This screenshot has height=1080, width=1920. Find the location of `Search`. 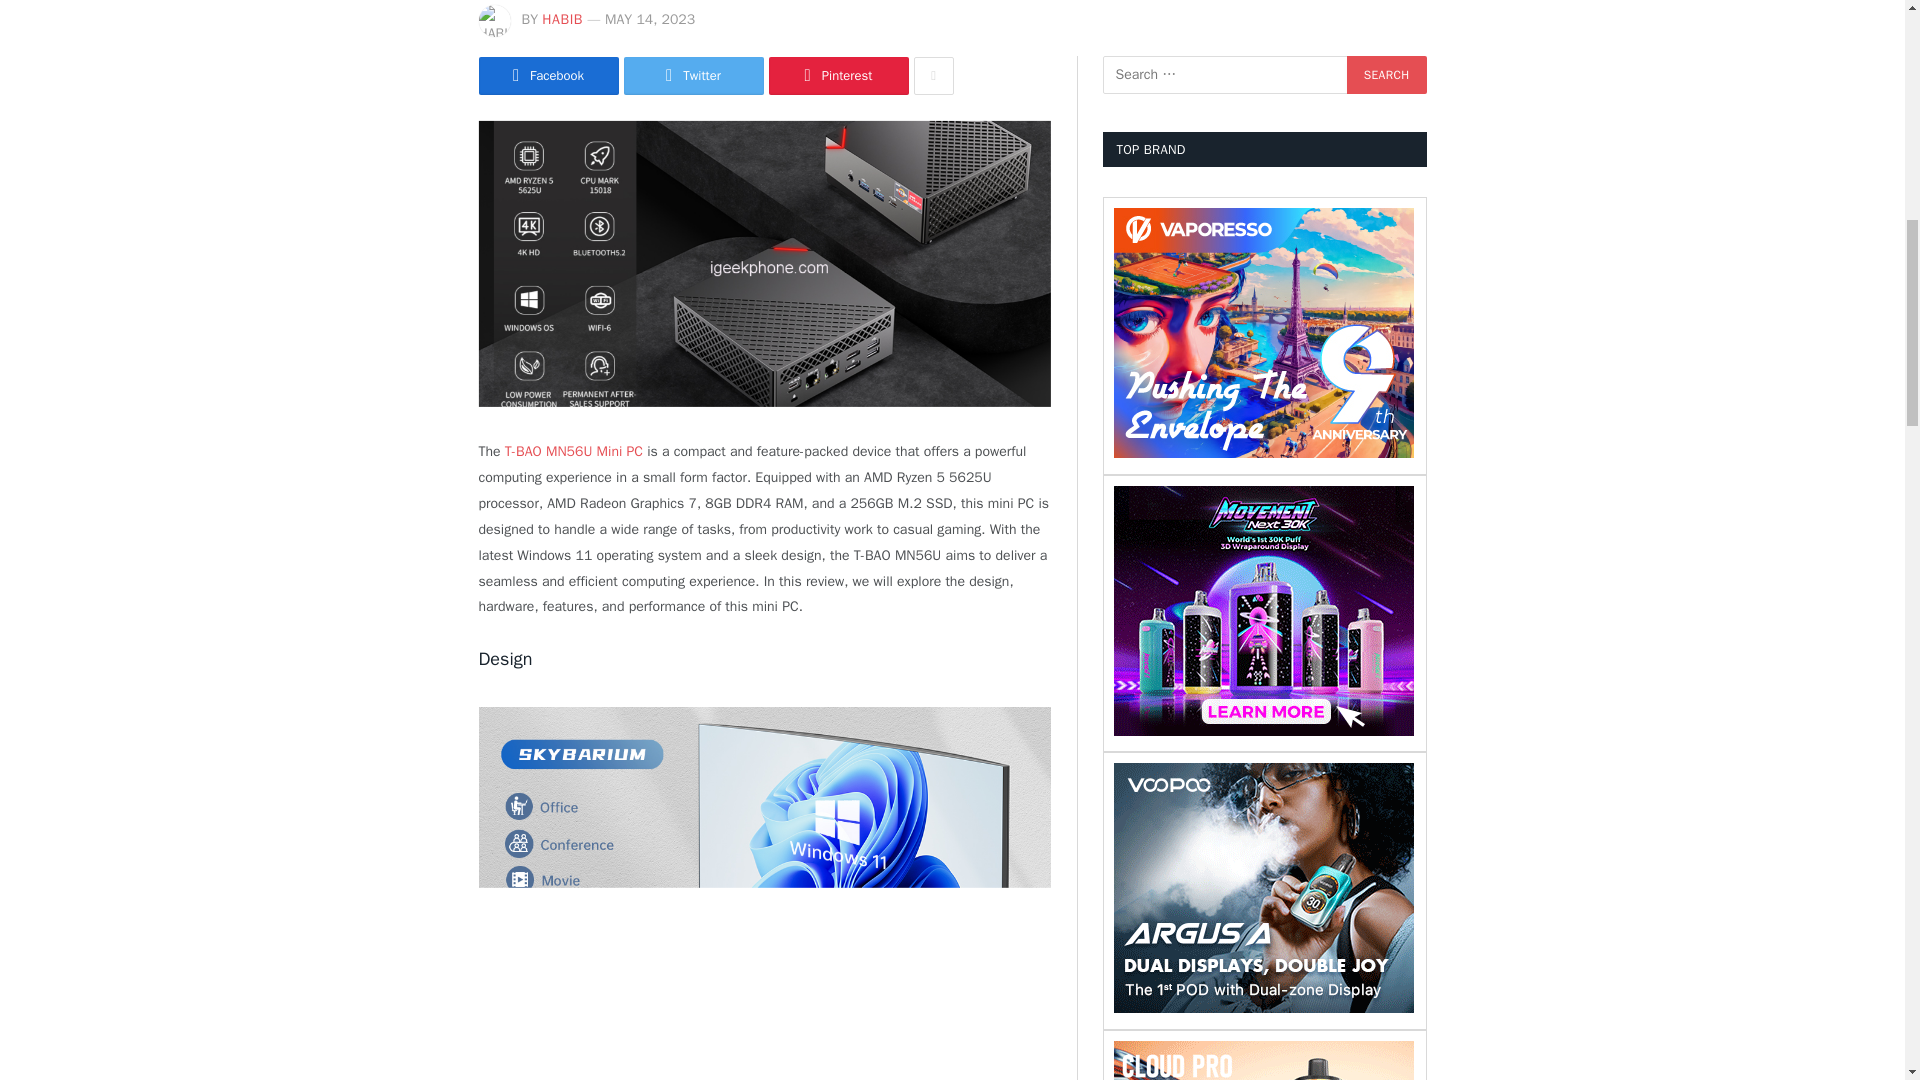

Search is located at coordinates (1386, 74).